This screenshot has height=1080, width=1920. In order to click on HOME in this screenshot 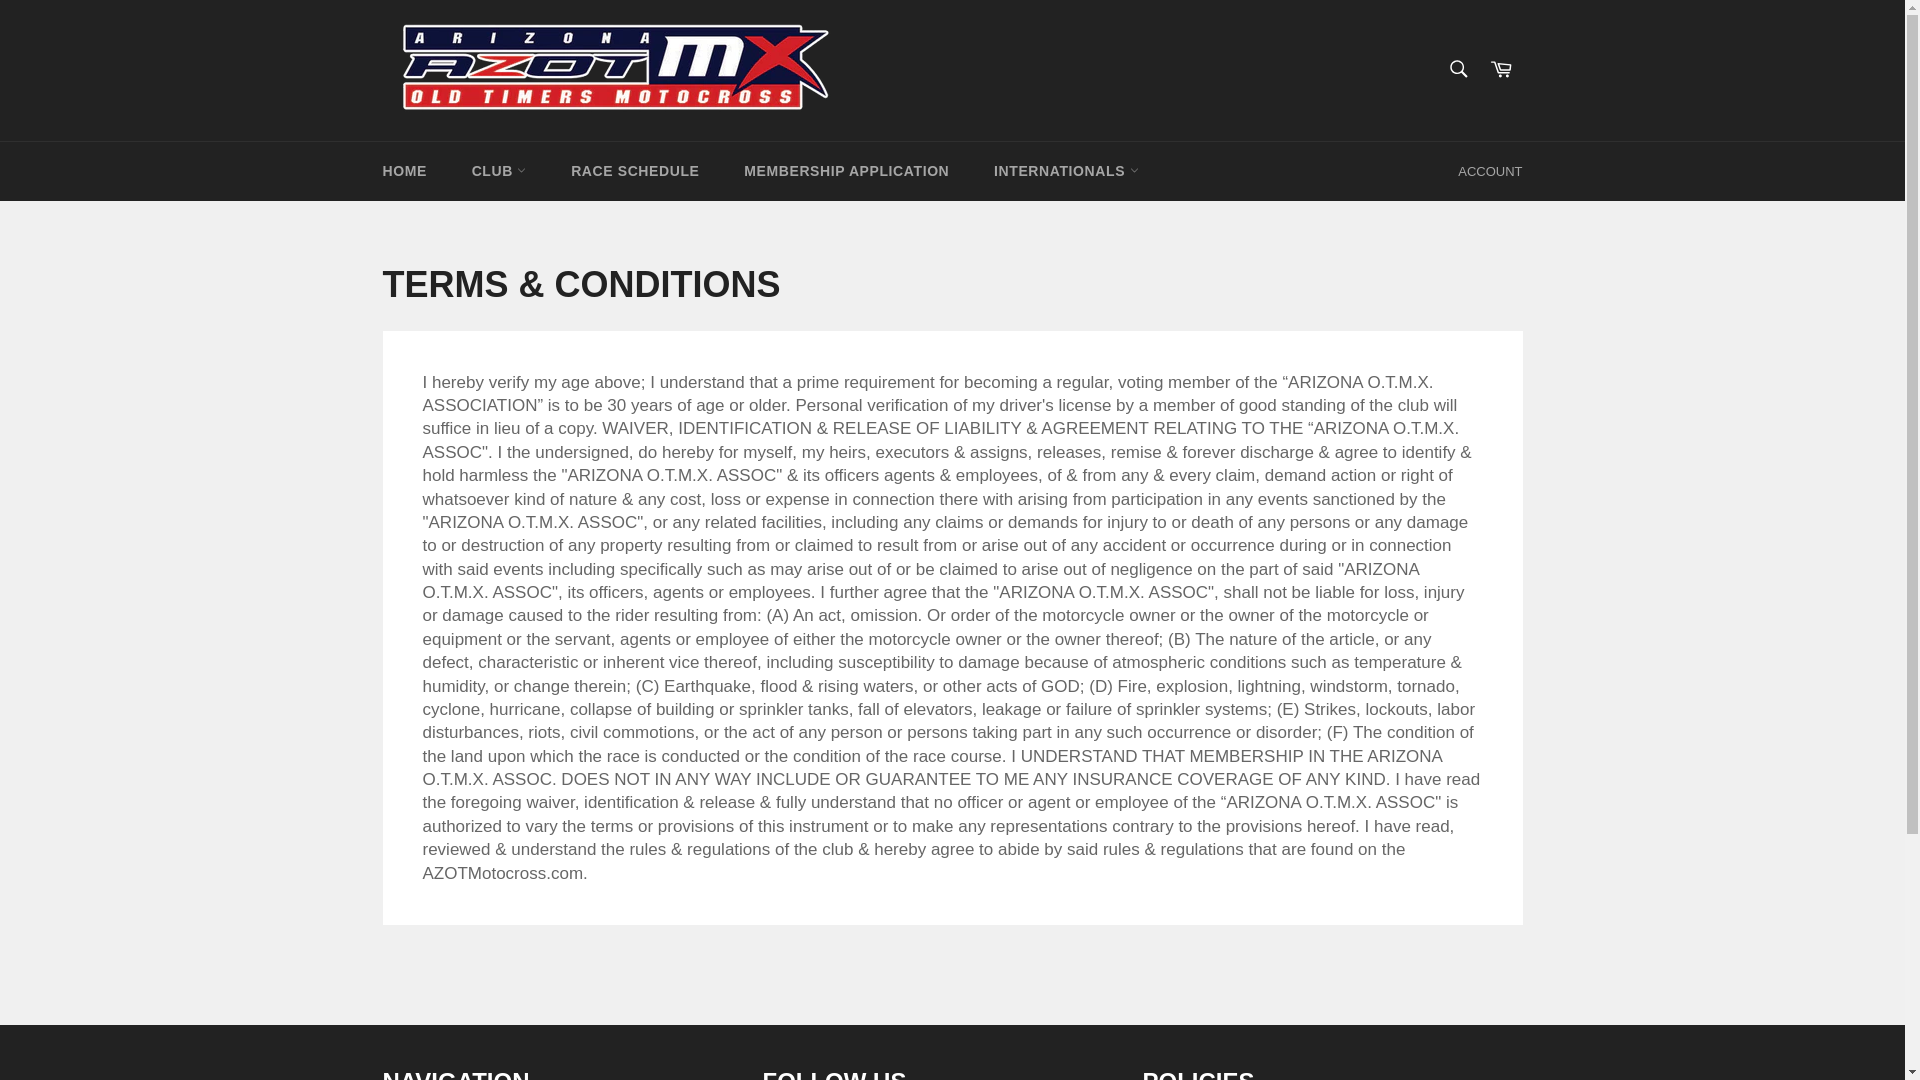, I will do `click(404, 170)`.